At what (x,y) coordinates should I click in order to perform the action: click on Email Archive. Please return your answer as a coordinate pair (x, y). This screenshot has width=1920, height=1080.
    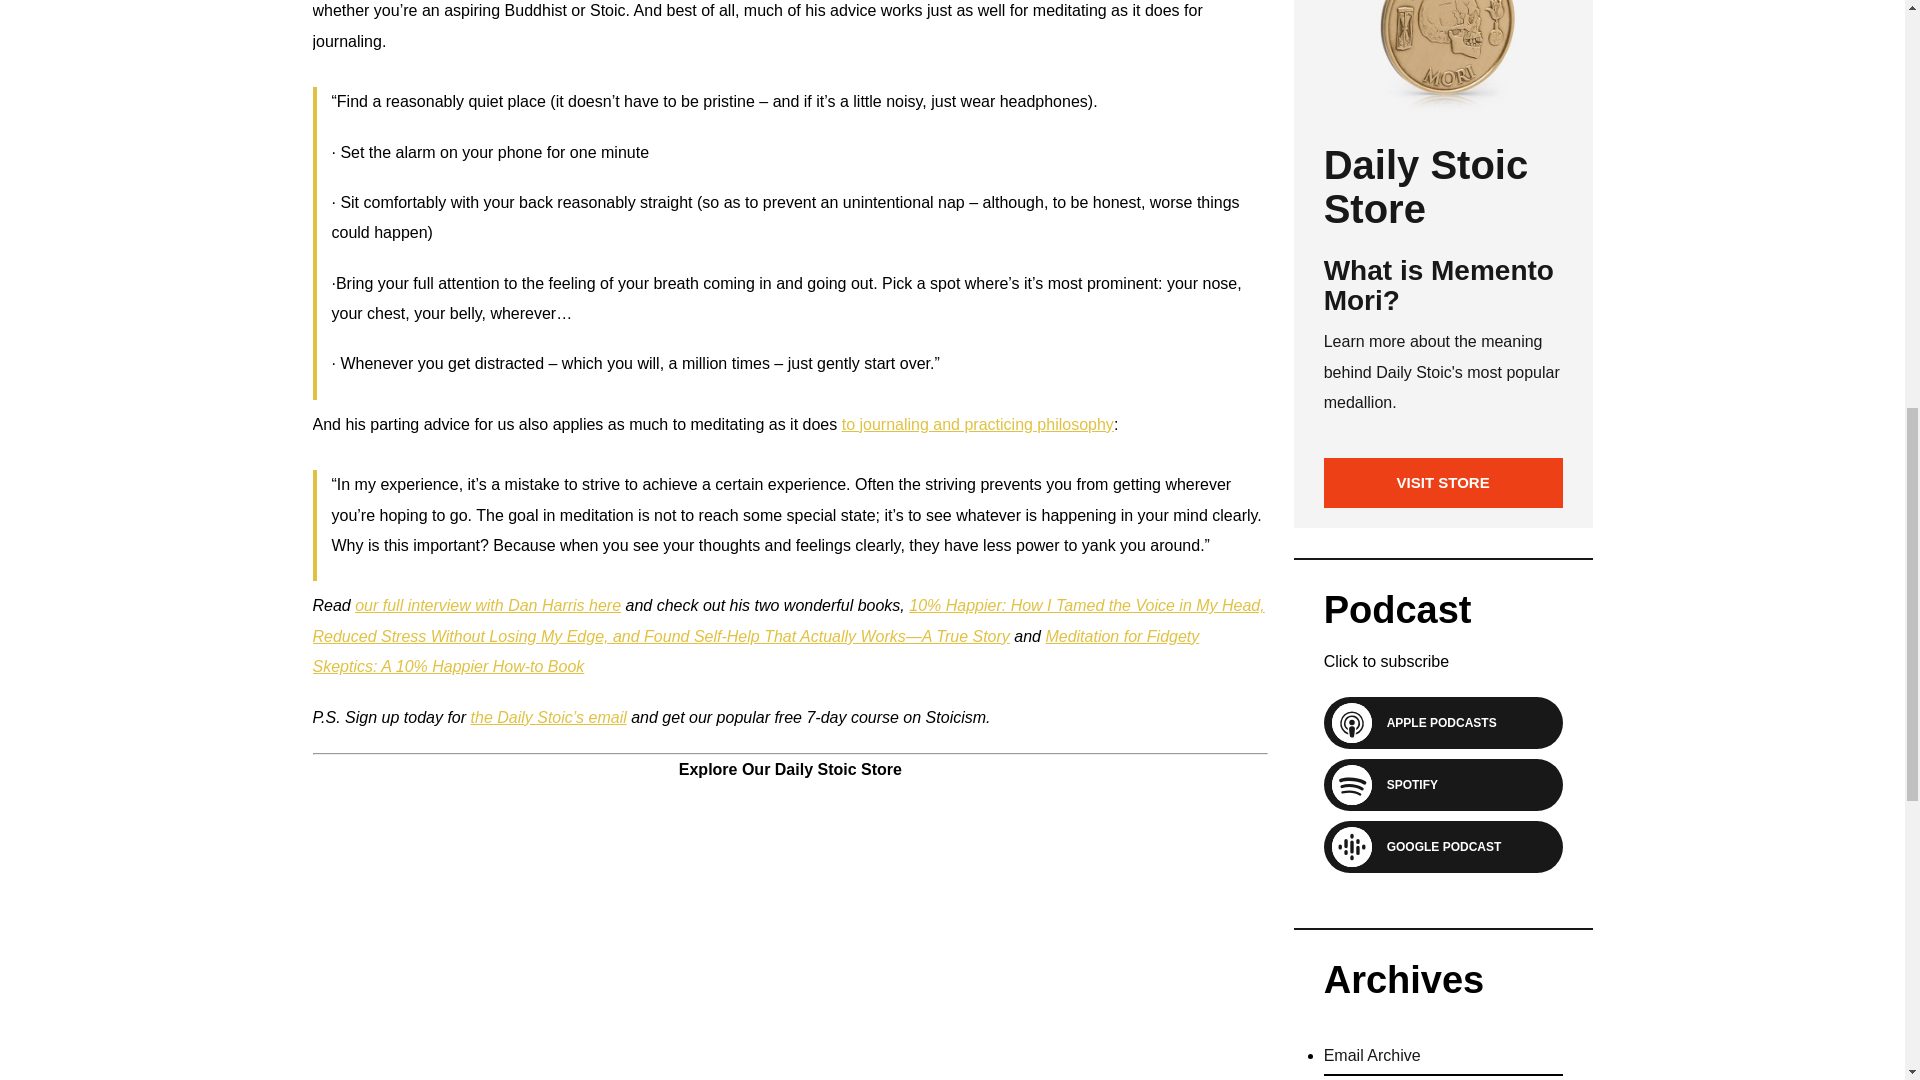
    Looking at the image, I should click on (1372, 1063).